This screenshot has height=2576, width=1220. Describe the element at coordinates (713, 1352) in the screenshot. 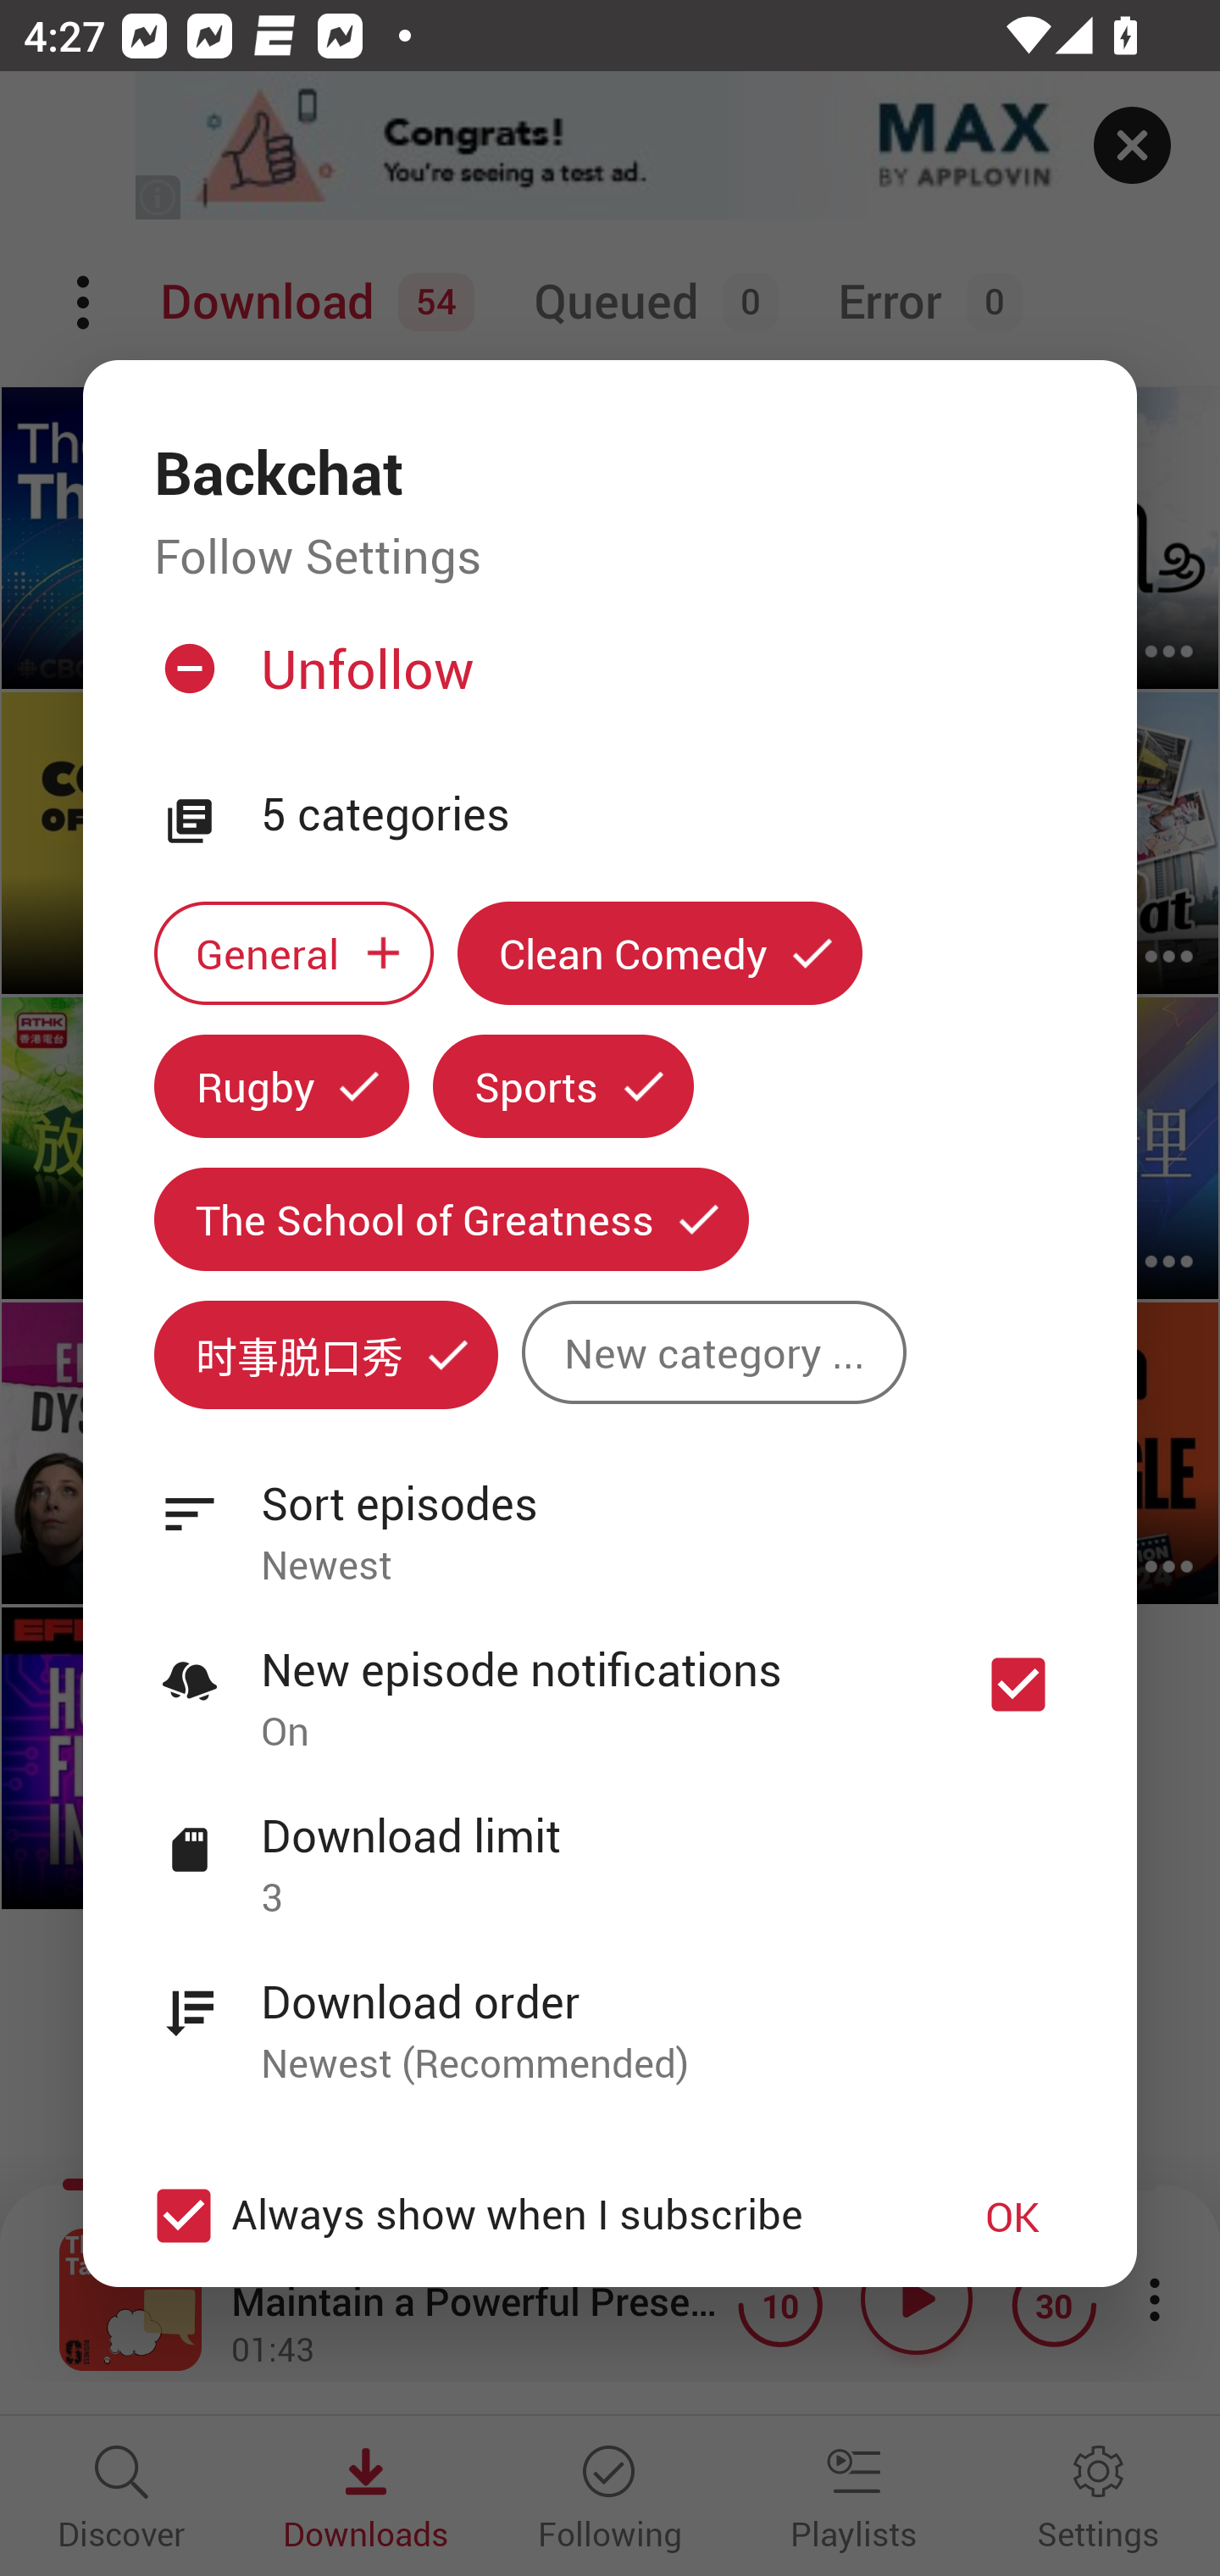

I see `New category ...` at that location.